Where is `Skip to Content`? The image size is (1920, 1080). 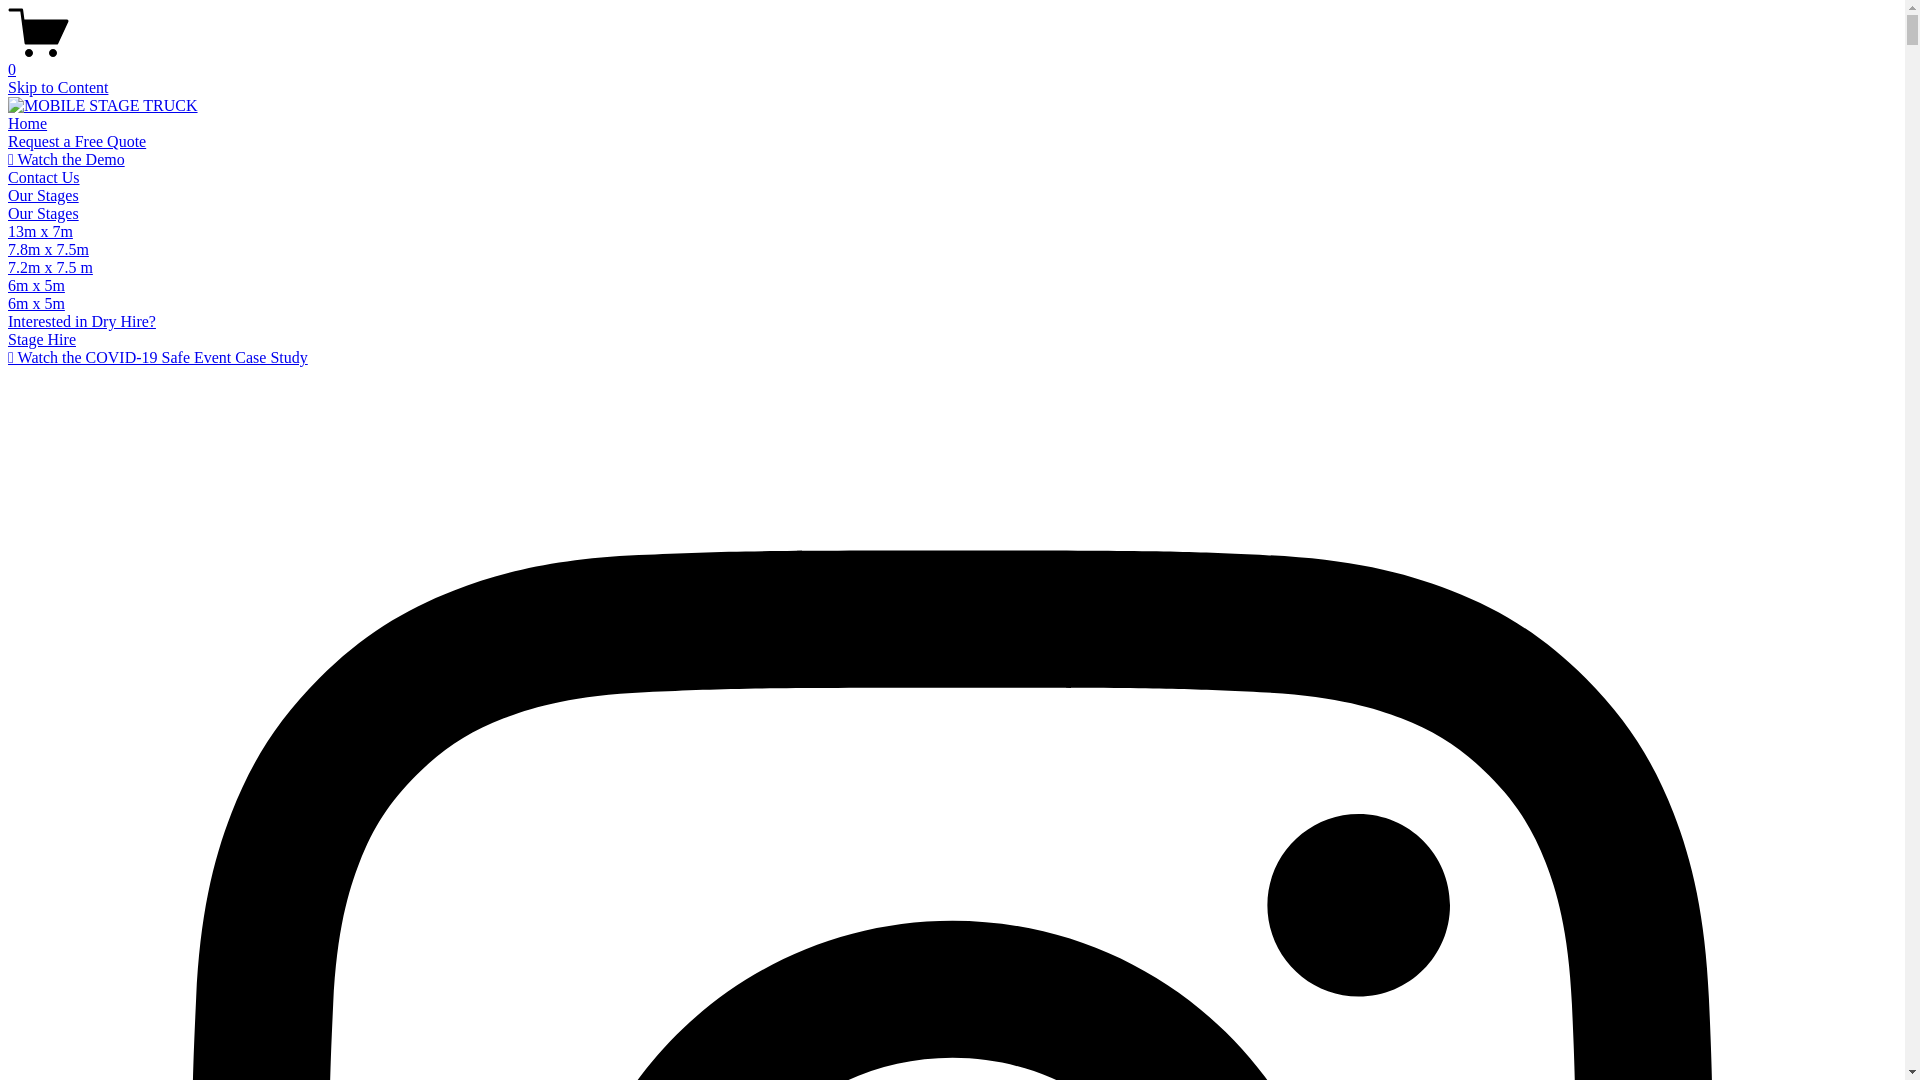
Skip to Content is located at coordinates (58, 88).